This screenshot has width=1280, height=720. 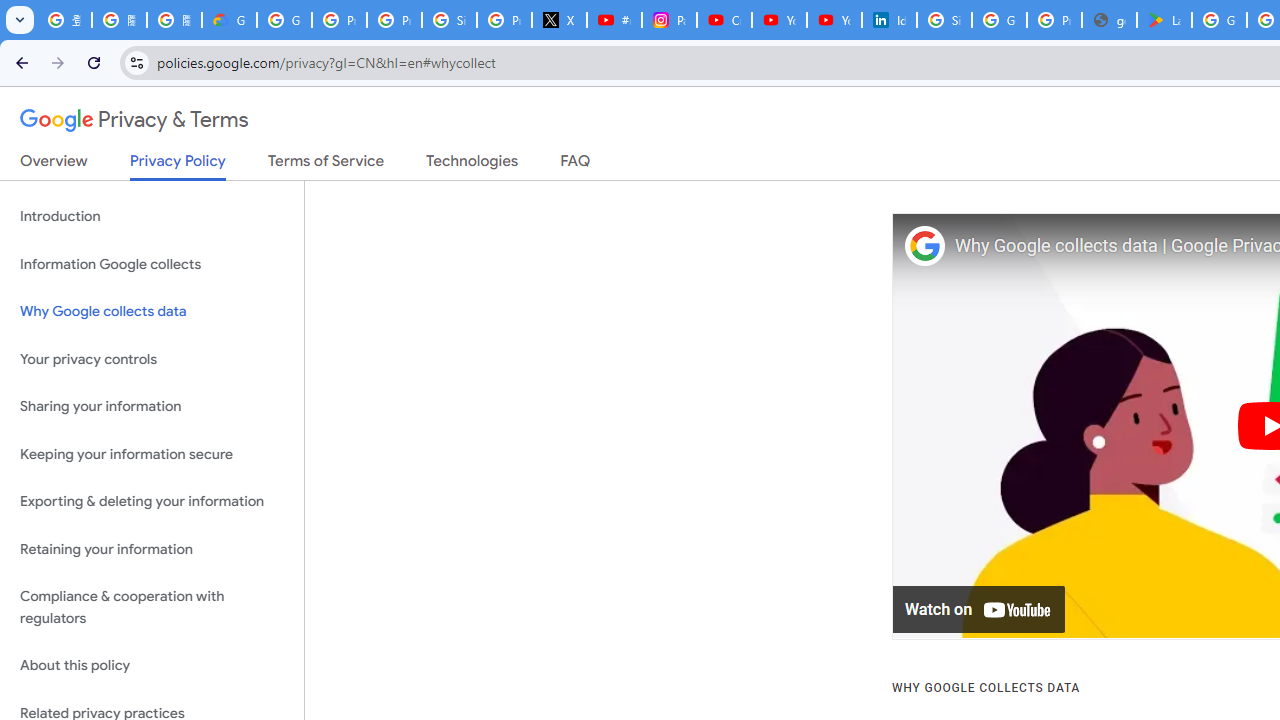 What do you see at coordinates (152, 608) in the screenshot?
I see `Compliance & cooperation with regulators` at bounding box center [152, 608].